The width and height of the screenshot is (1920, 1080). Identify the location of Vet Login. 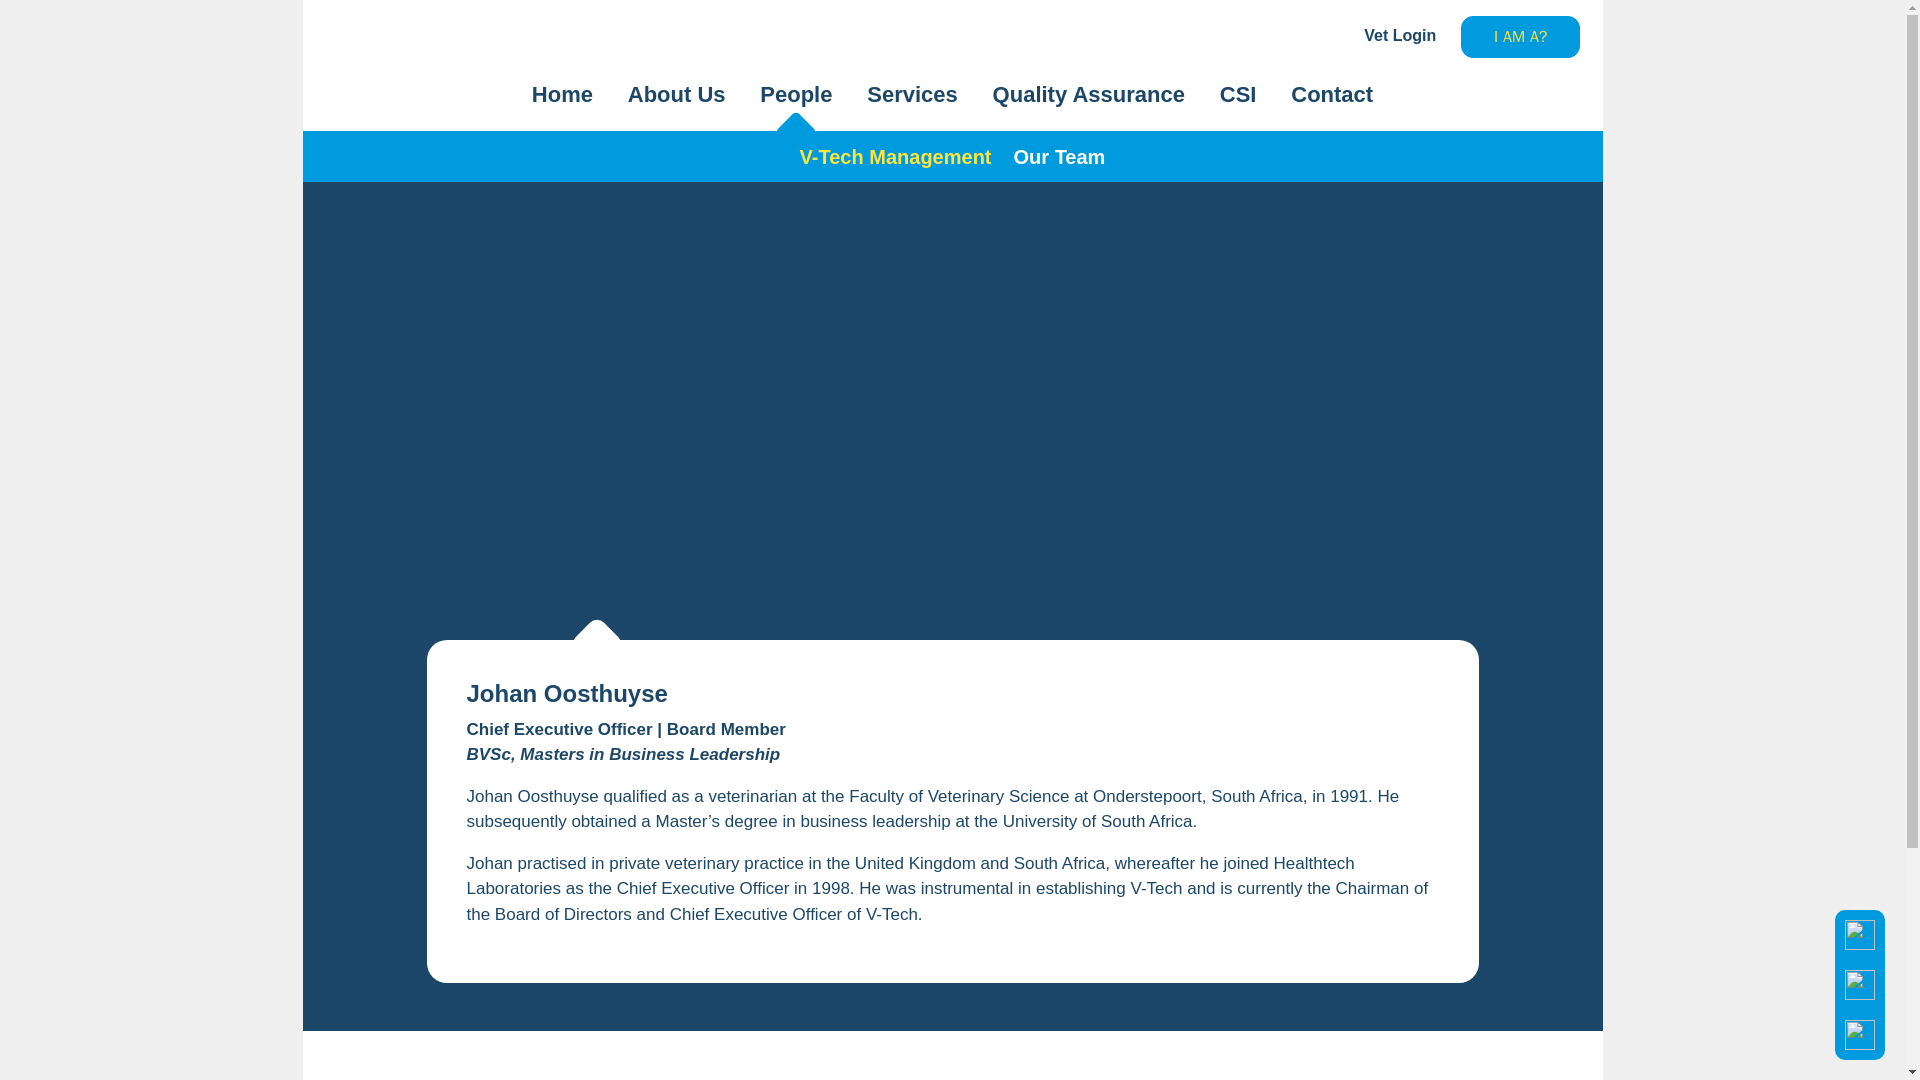
(1390, 36).